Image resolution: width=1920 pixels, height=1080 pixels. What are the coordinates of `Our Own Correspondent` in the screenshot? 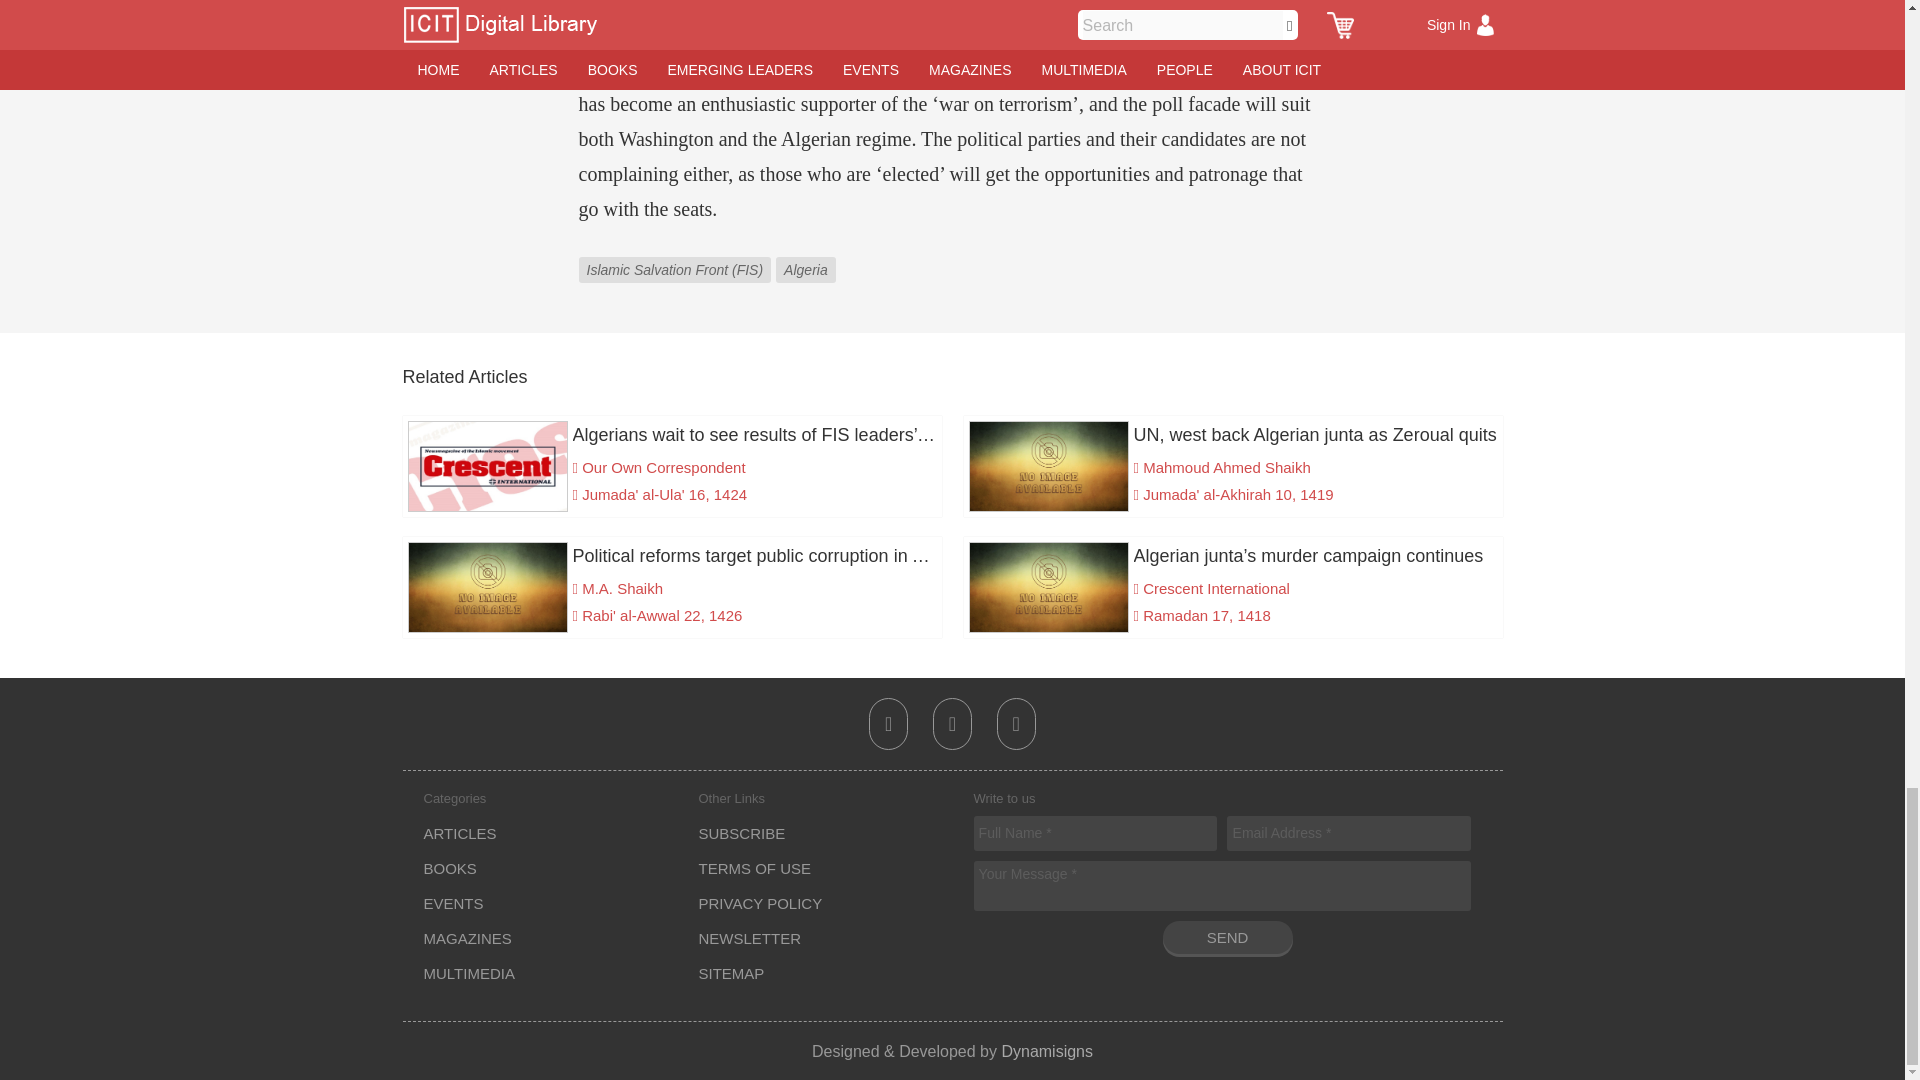 It's located at (662, 468).